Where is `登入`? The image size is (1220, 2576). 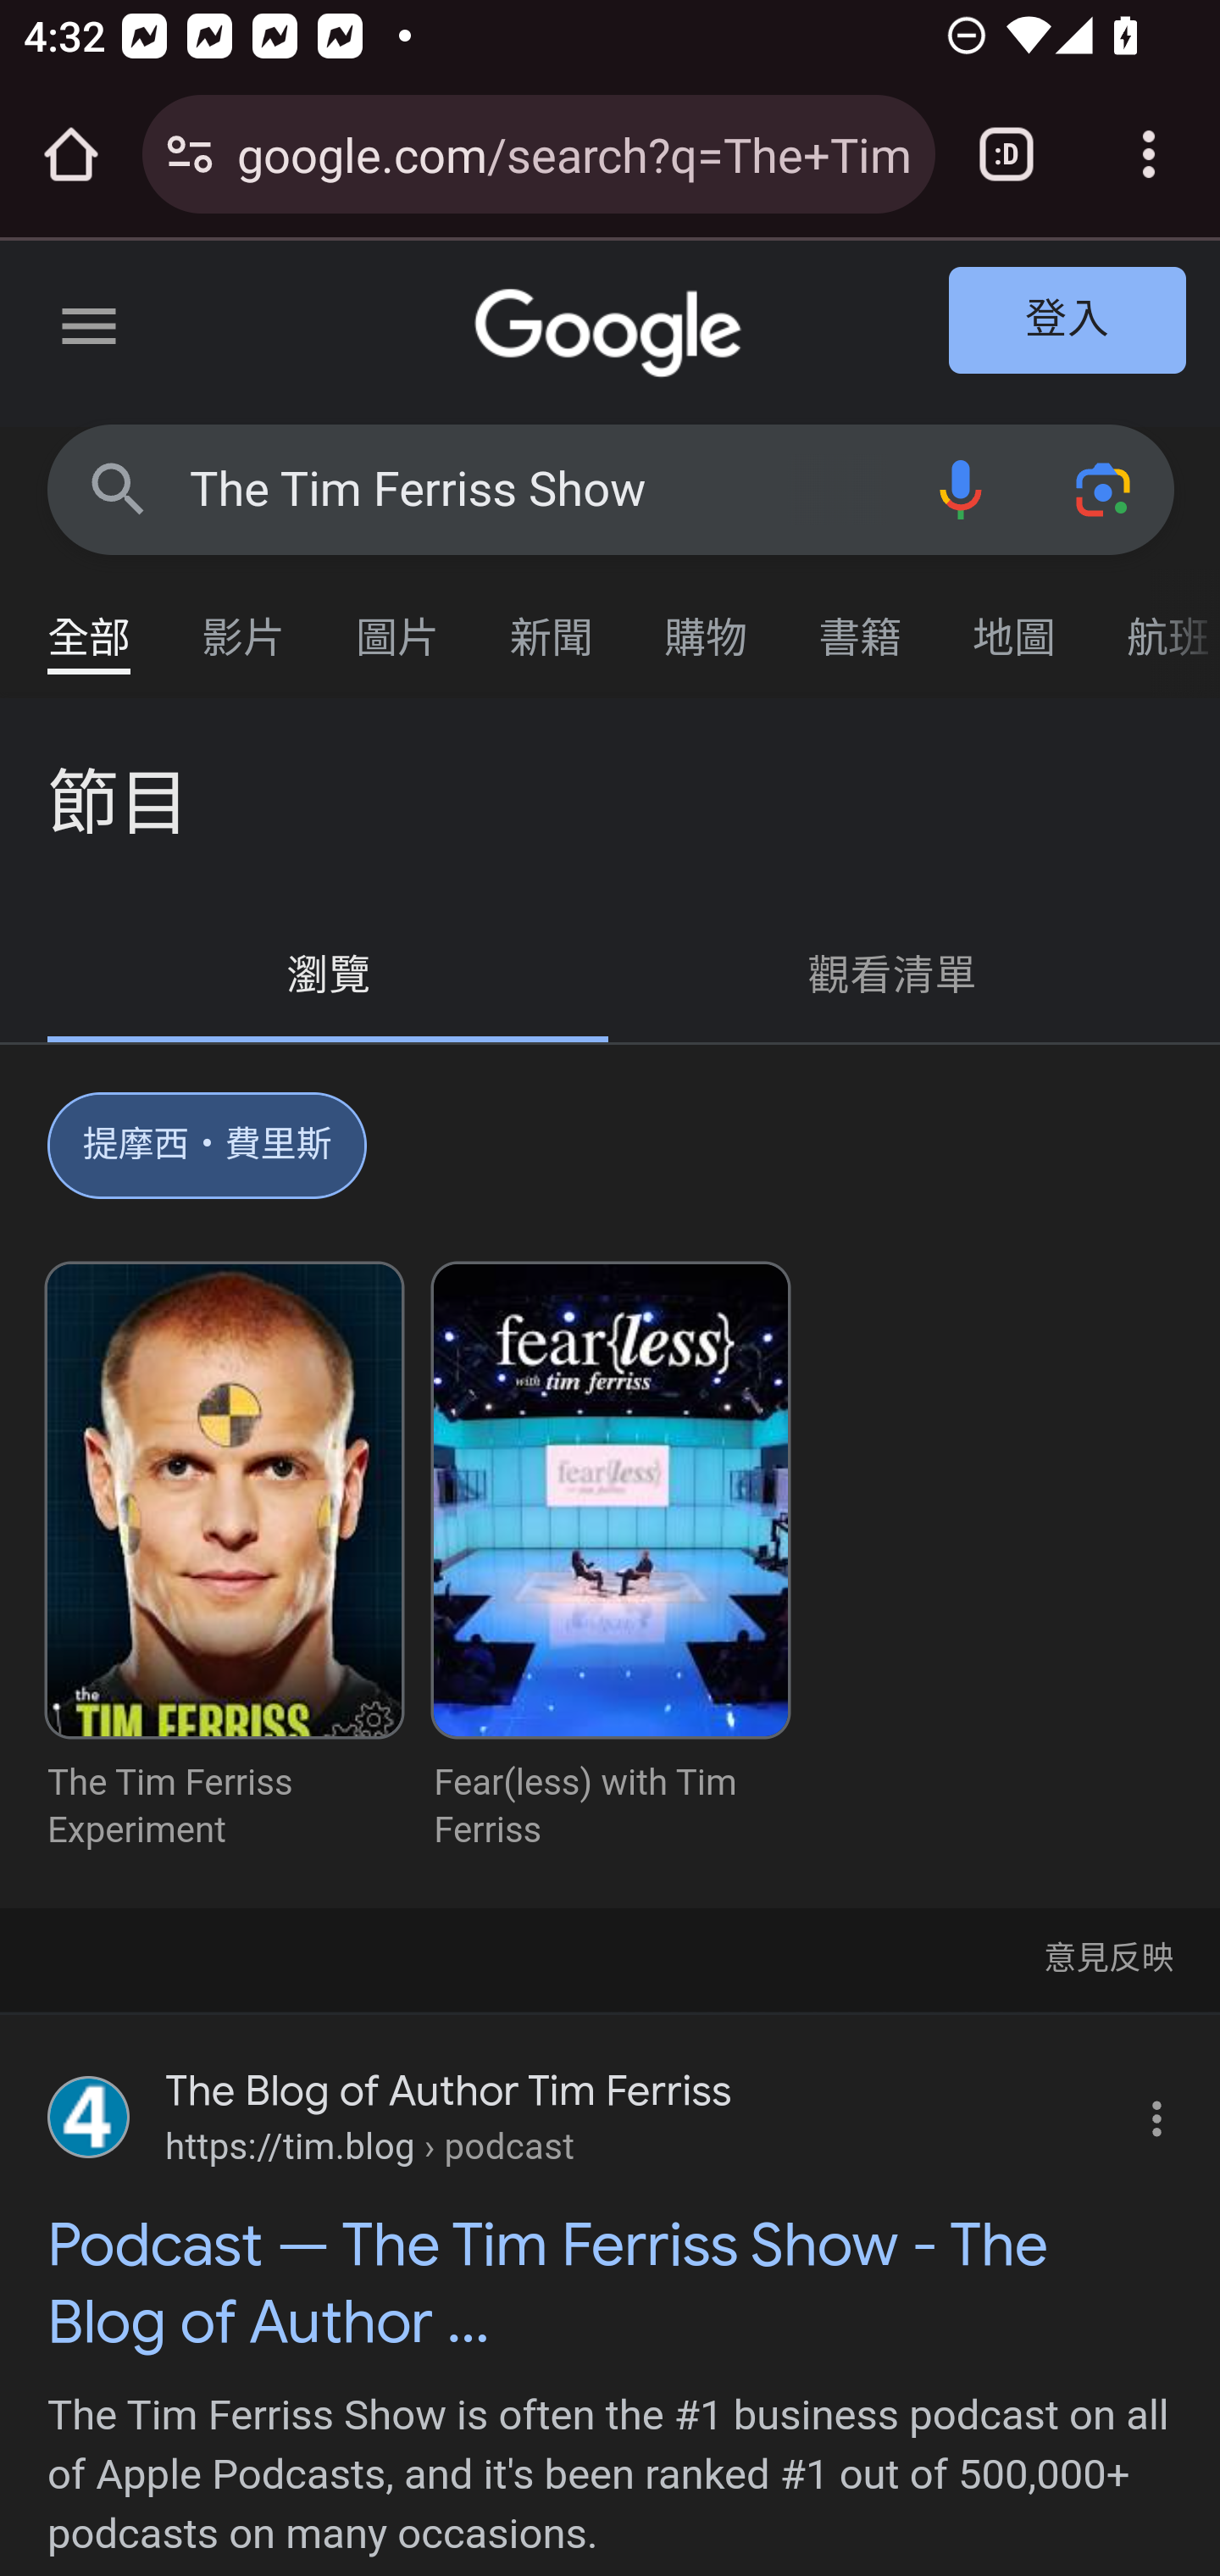 登入 is located at coordinates (1068, 322).